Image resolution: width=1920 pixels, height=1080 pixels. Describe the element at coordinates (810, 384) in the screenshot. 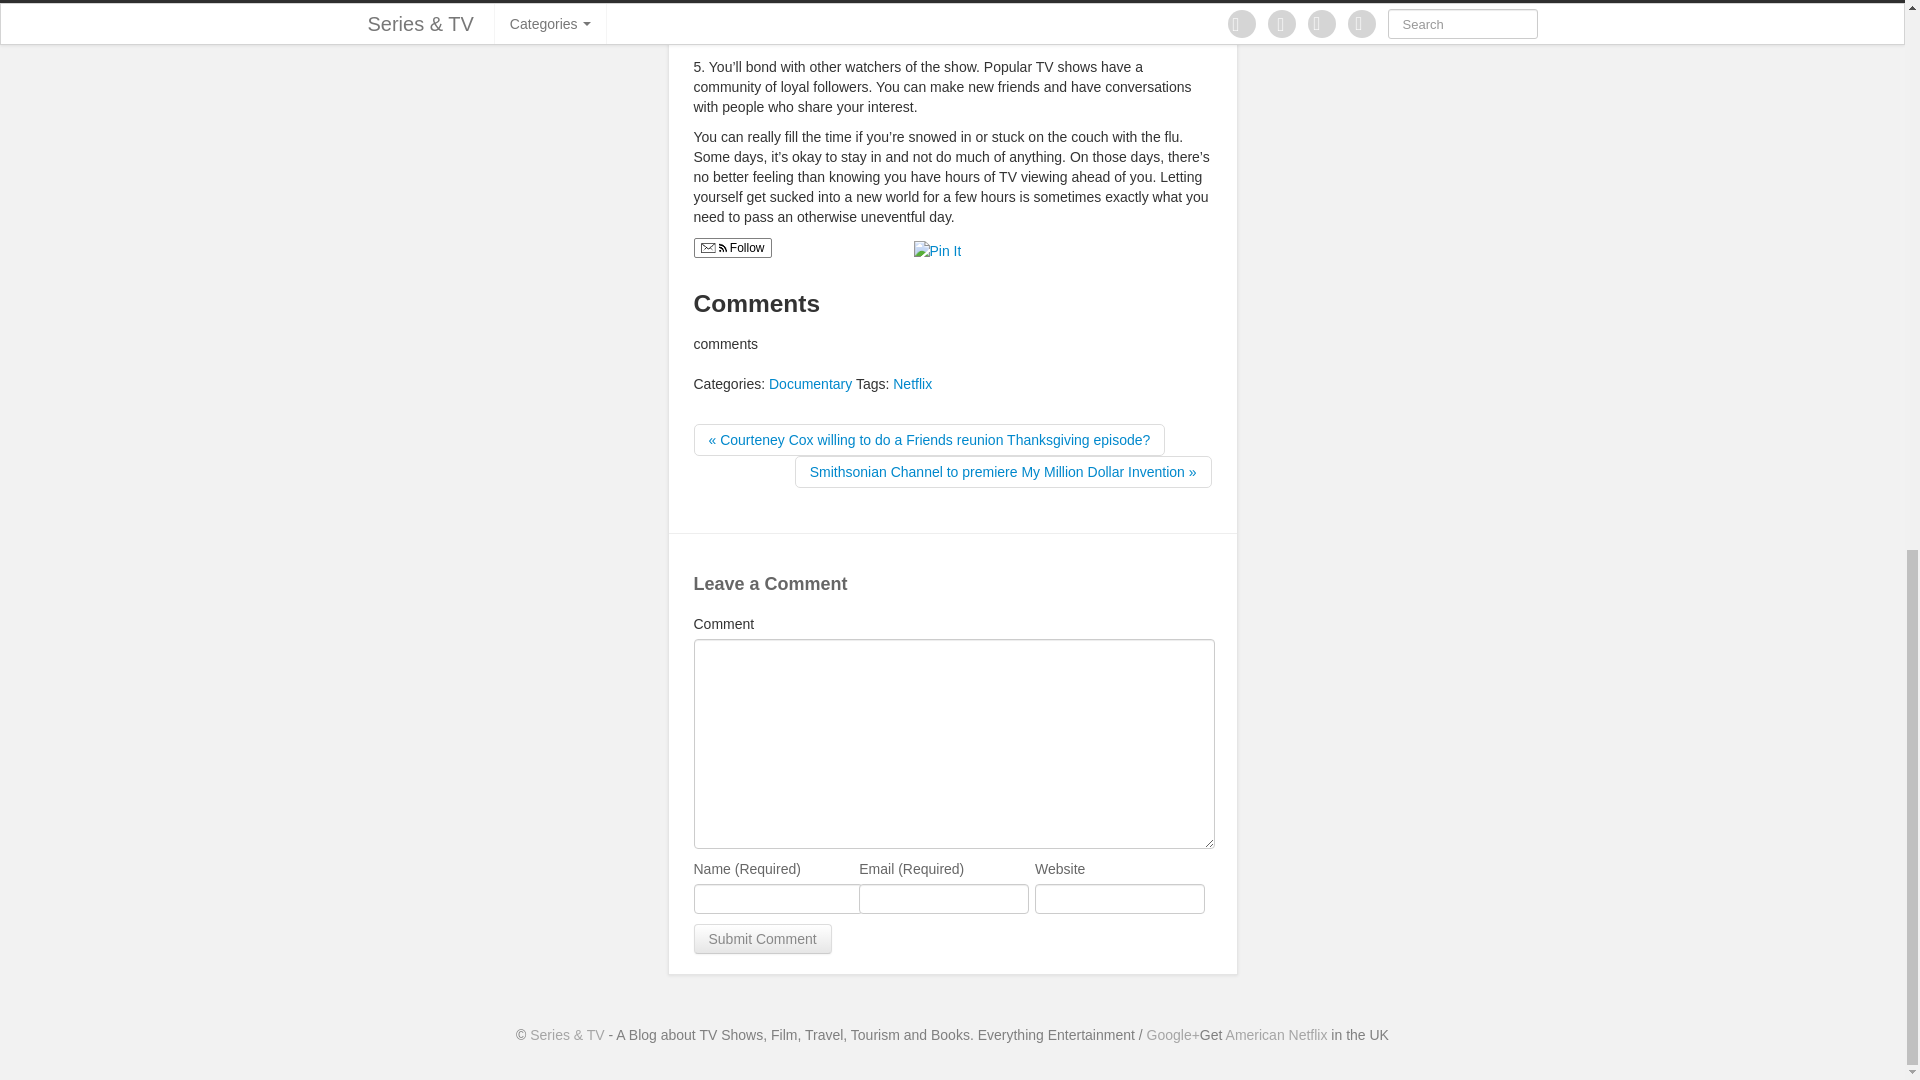

I see `Documentary` at that location.